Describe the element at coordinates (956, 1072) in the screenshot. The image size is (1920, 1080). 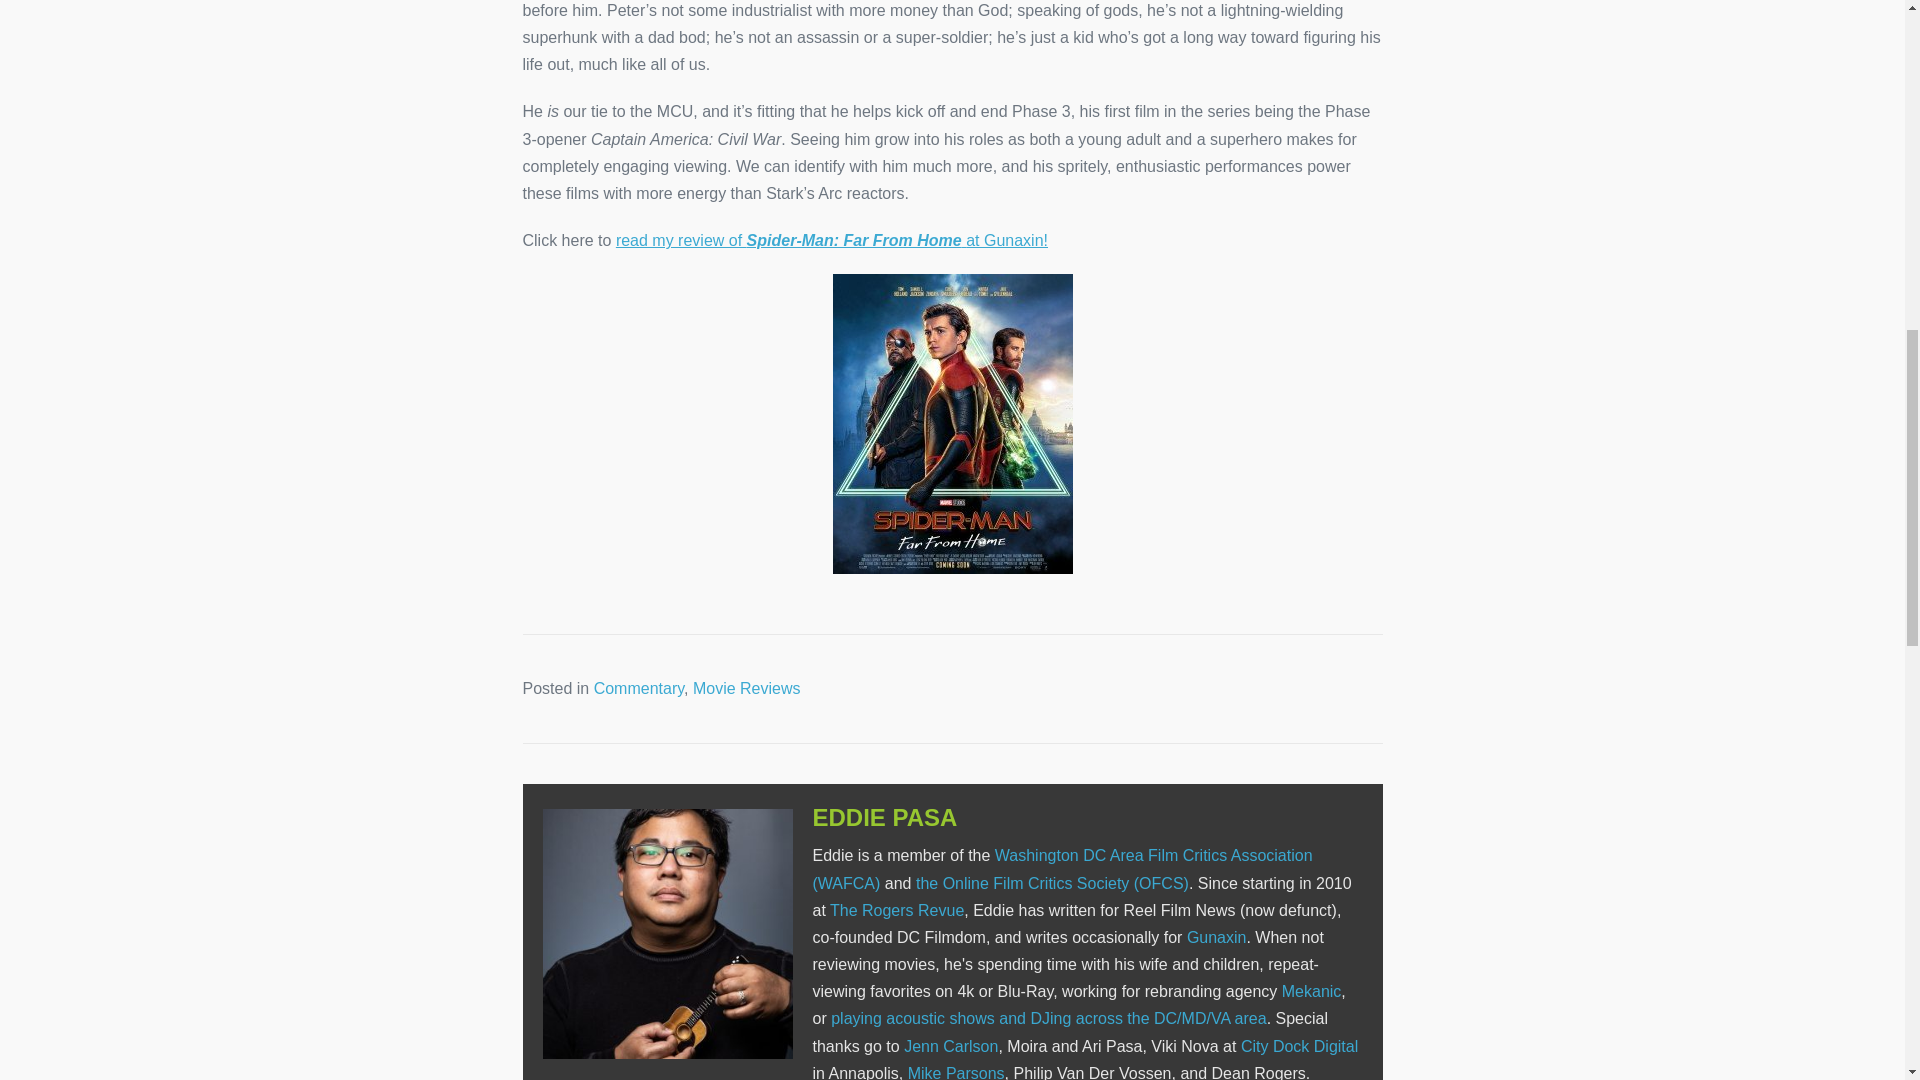
I see `Mike Parsons` at that location.